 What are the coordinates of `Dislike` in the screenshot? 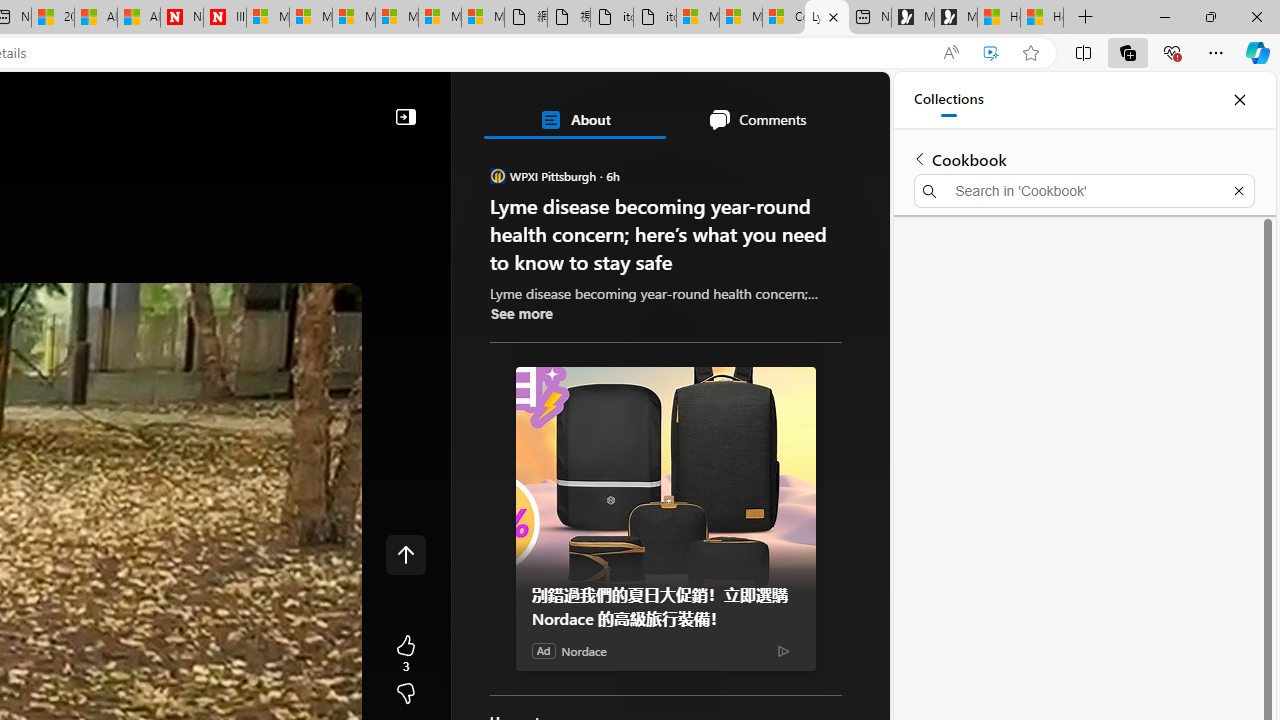 It's located at (406, 694).